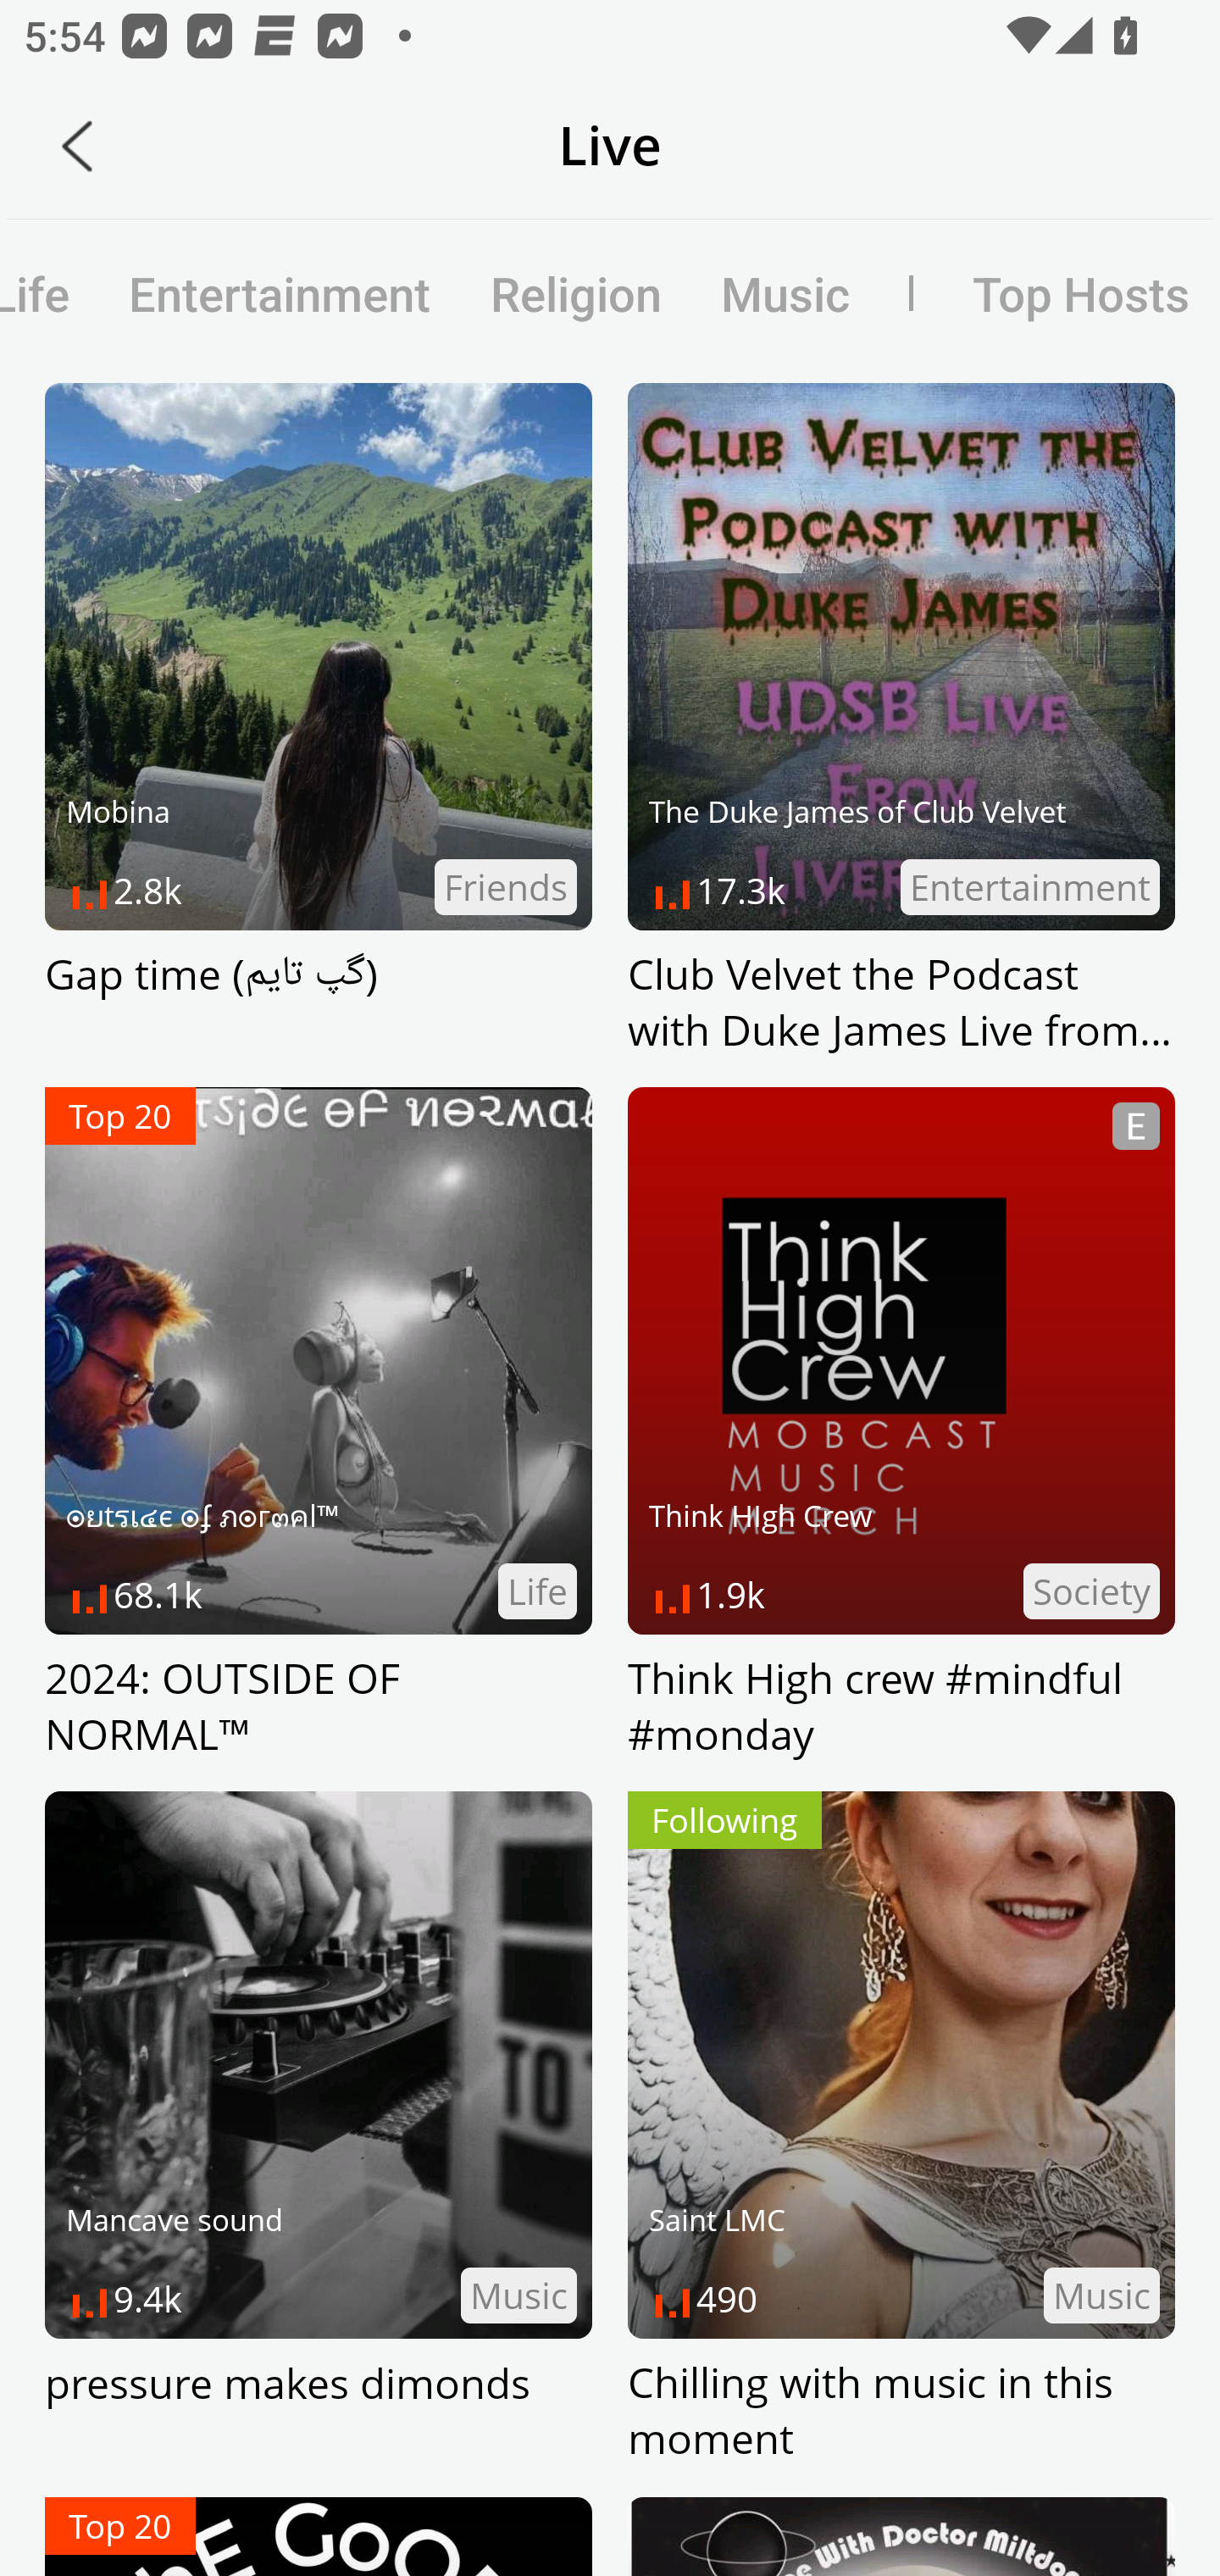  Describe the element at coordinates (785, 293) in the screenshot. I see `Music` at that location.